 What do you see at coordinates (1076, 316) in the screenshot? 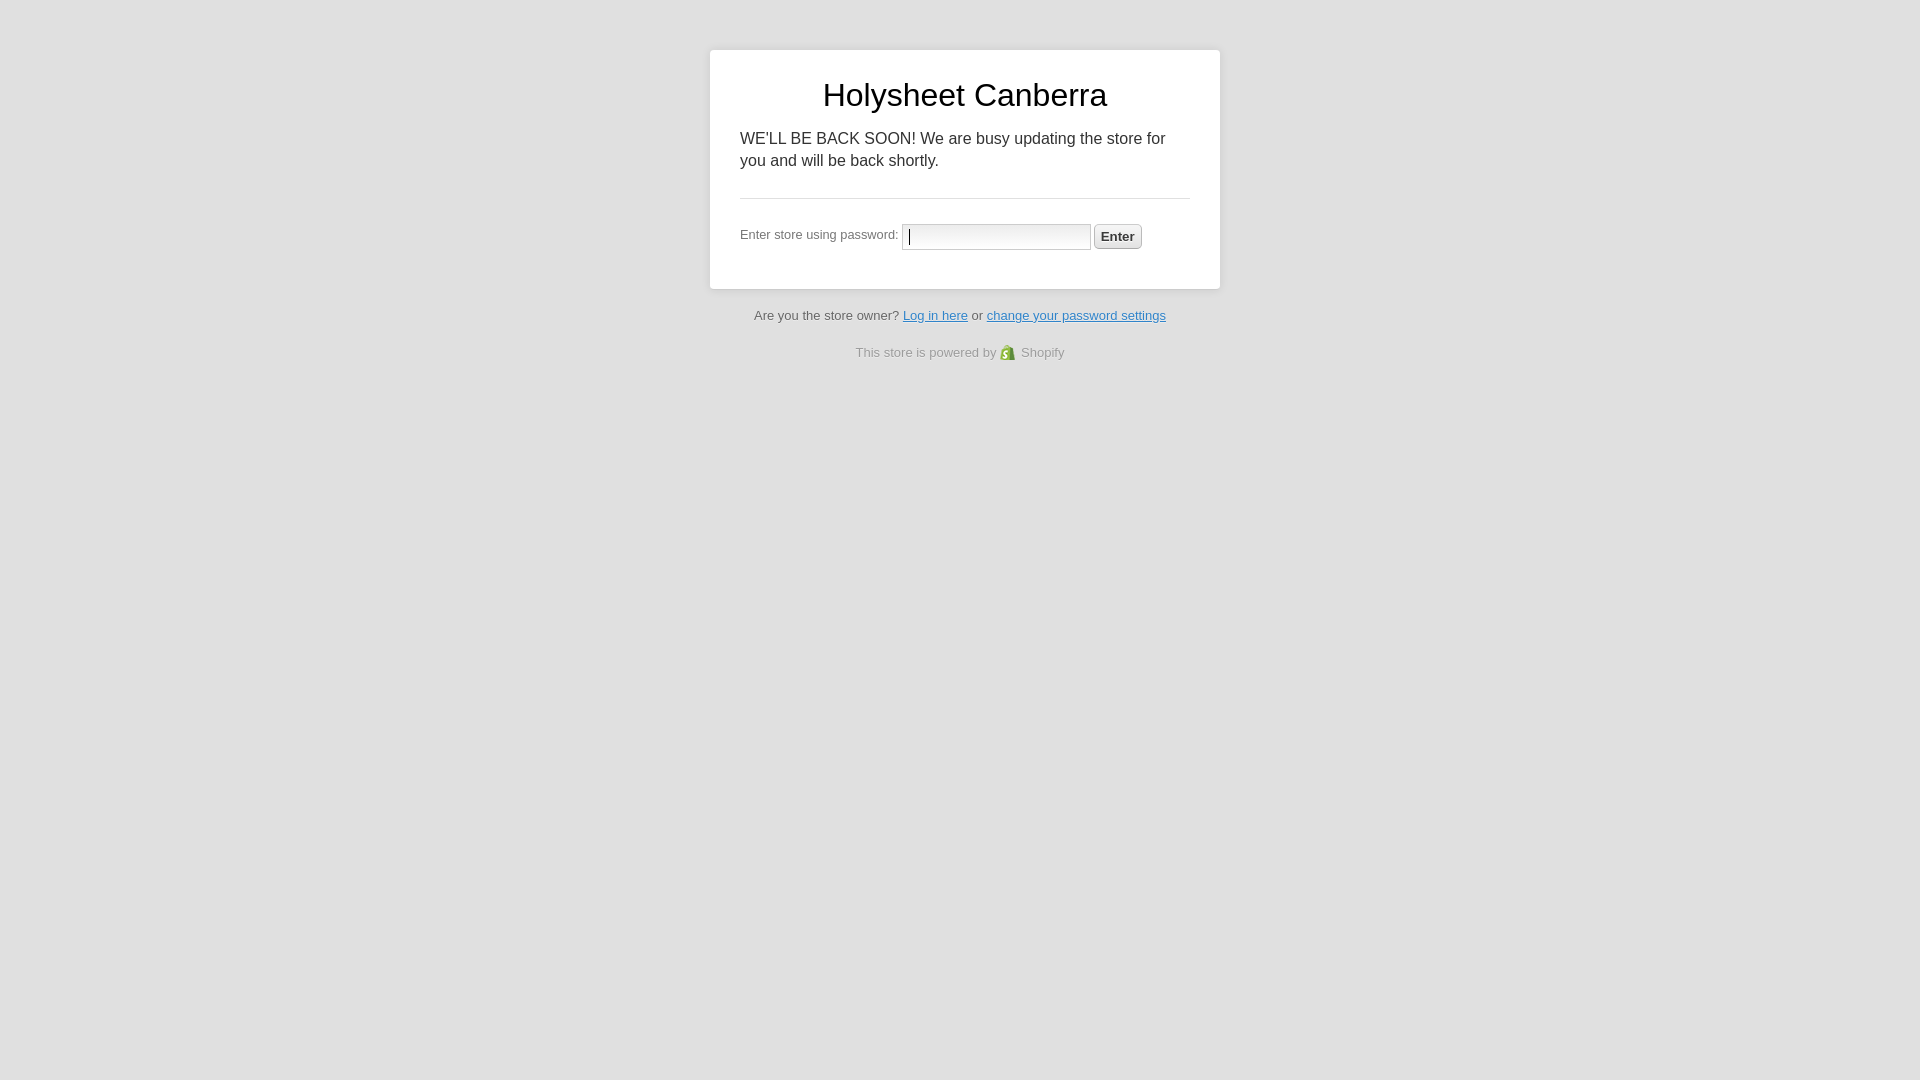
I see `change your password settings` at bounding box center [1076, 316].